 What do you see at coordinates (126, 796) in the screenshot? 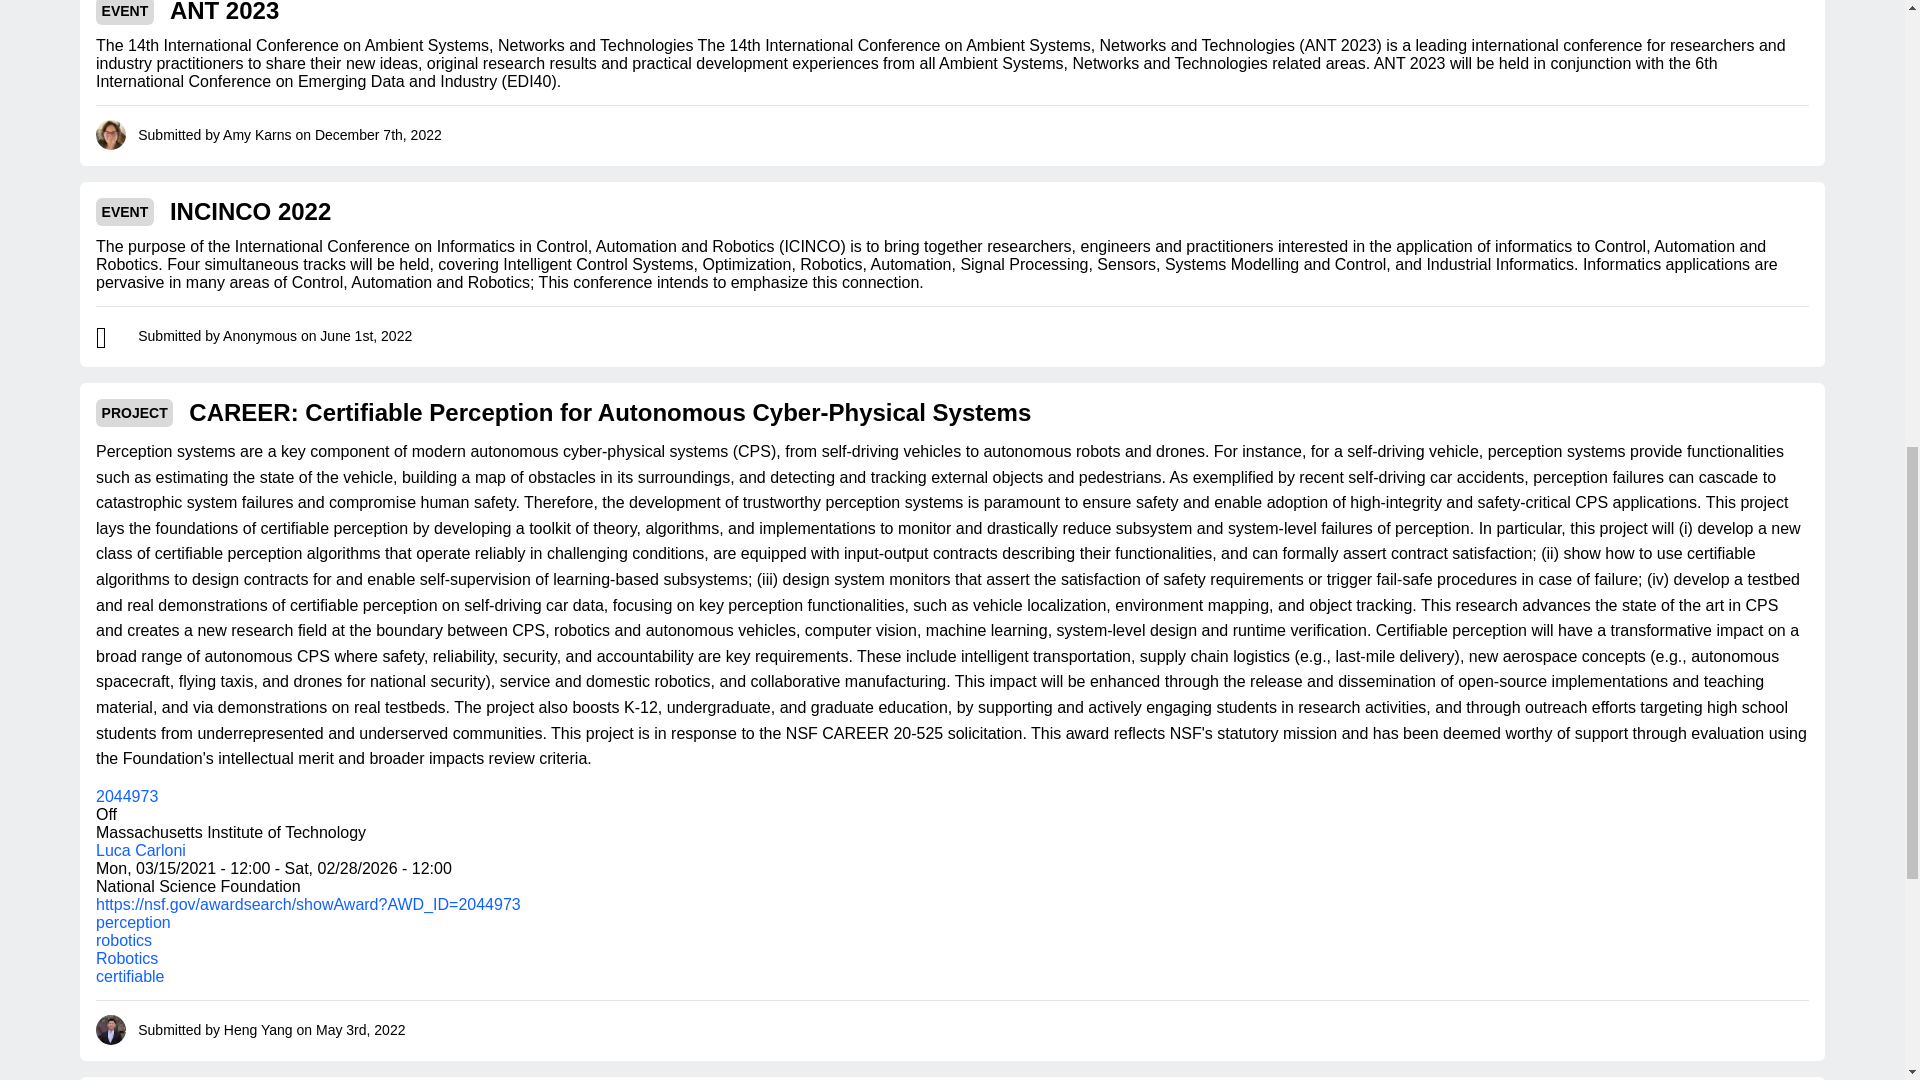
I see `2044973` at bounding box center [126, 796].